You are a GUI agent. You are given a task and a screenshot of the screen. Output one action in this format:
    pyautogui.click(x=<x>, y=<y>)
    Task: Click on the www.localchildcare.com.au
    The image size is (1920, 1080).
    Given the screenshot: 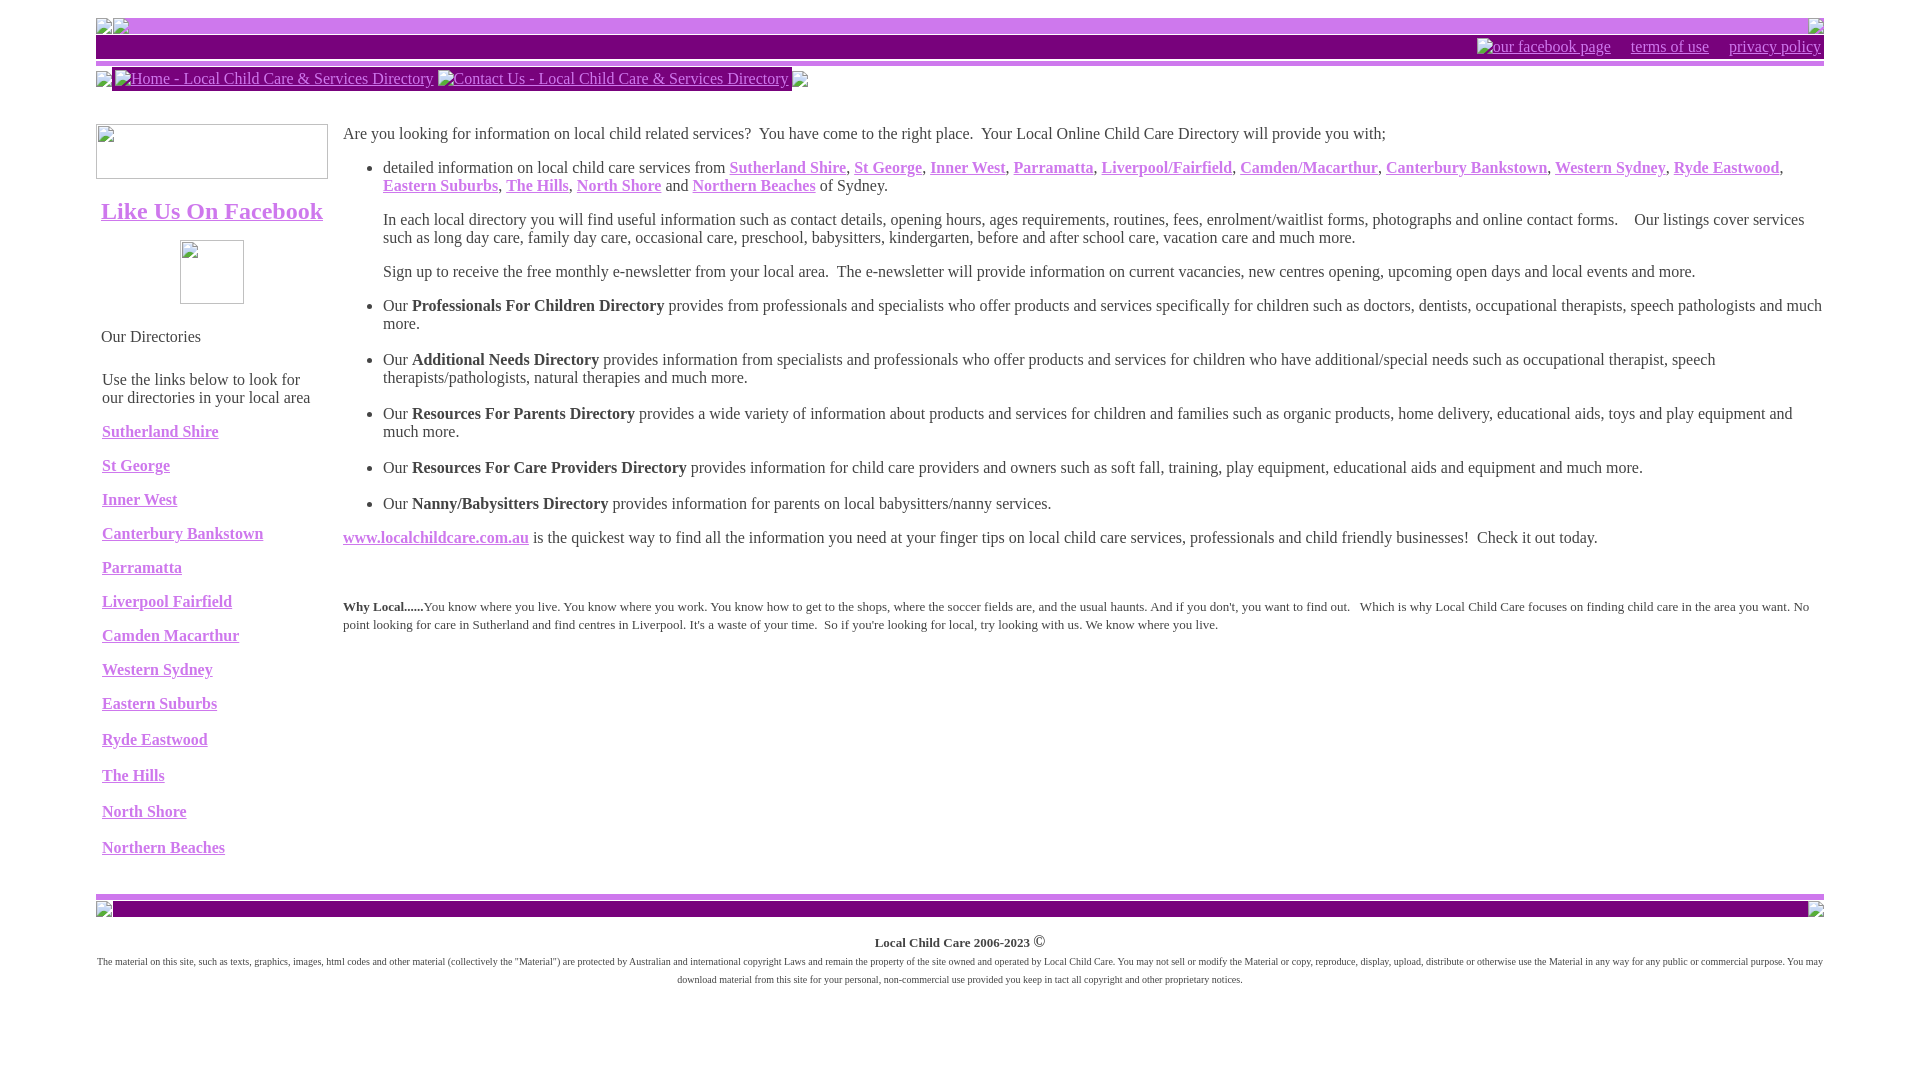 What is the action you would take?
    pyautogui.click(x=436, y=538)
    